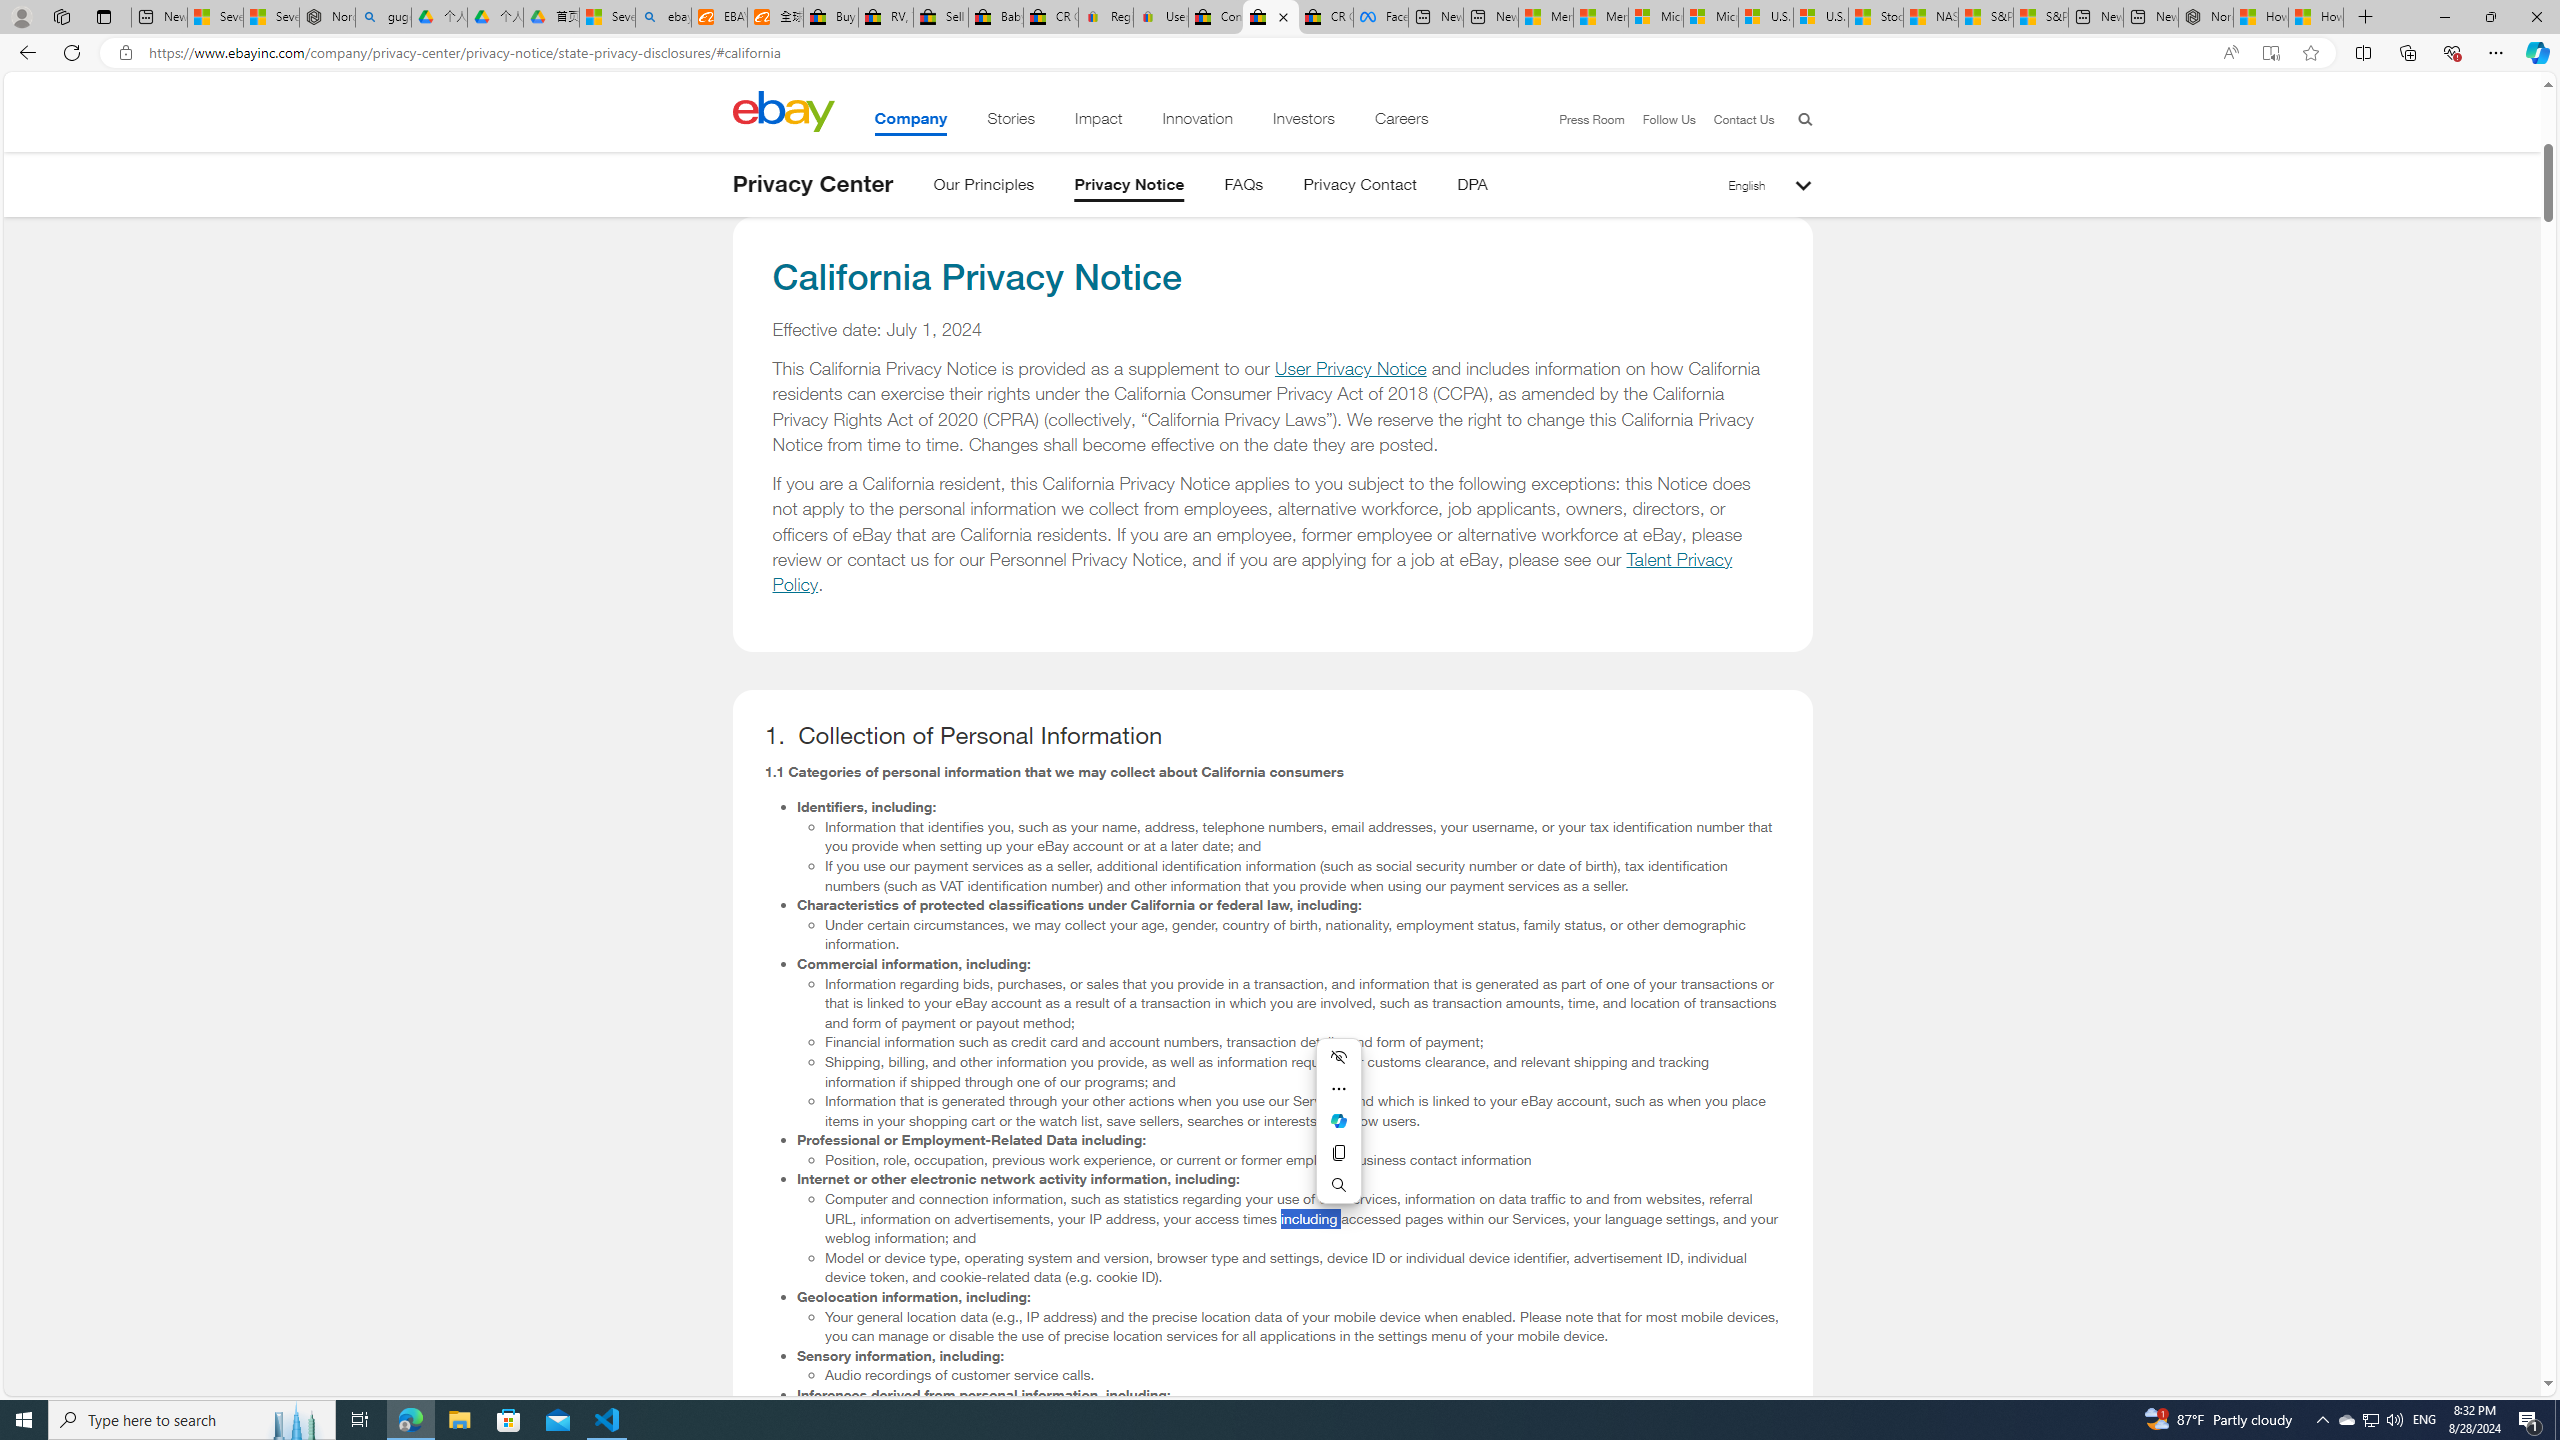  I want to click on Privacy Contact, so click(1360, 188).